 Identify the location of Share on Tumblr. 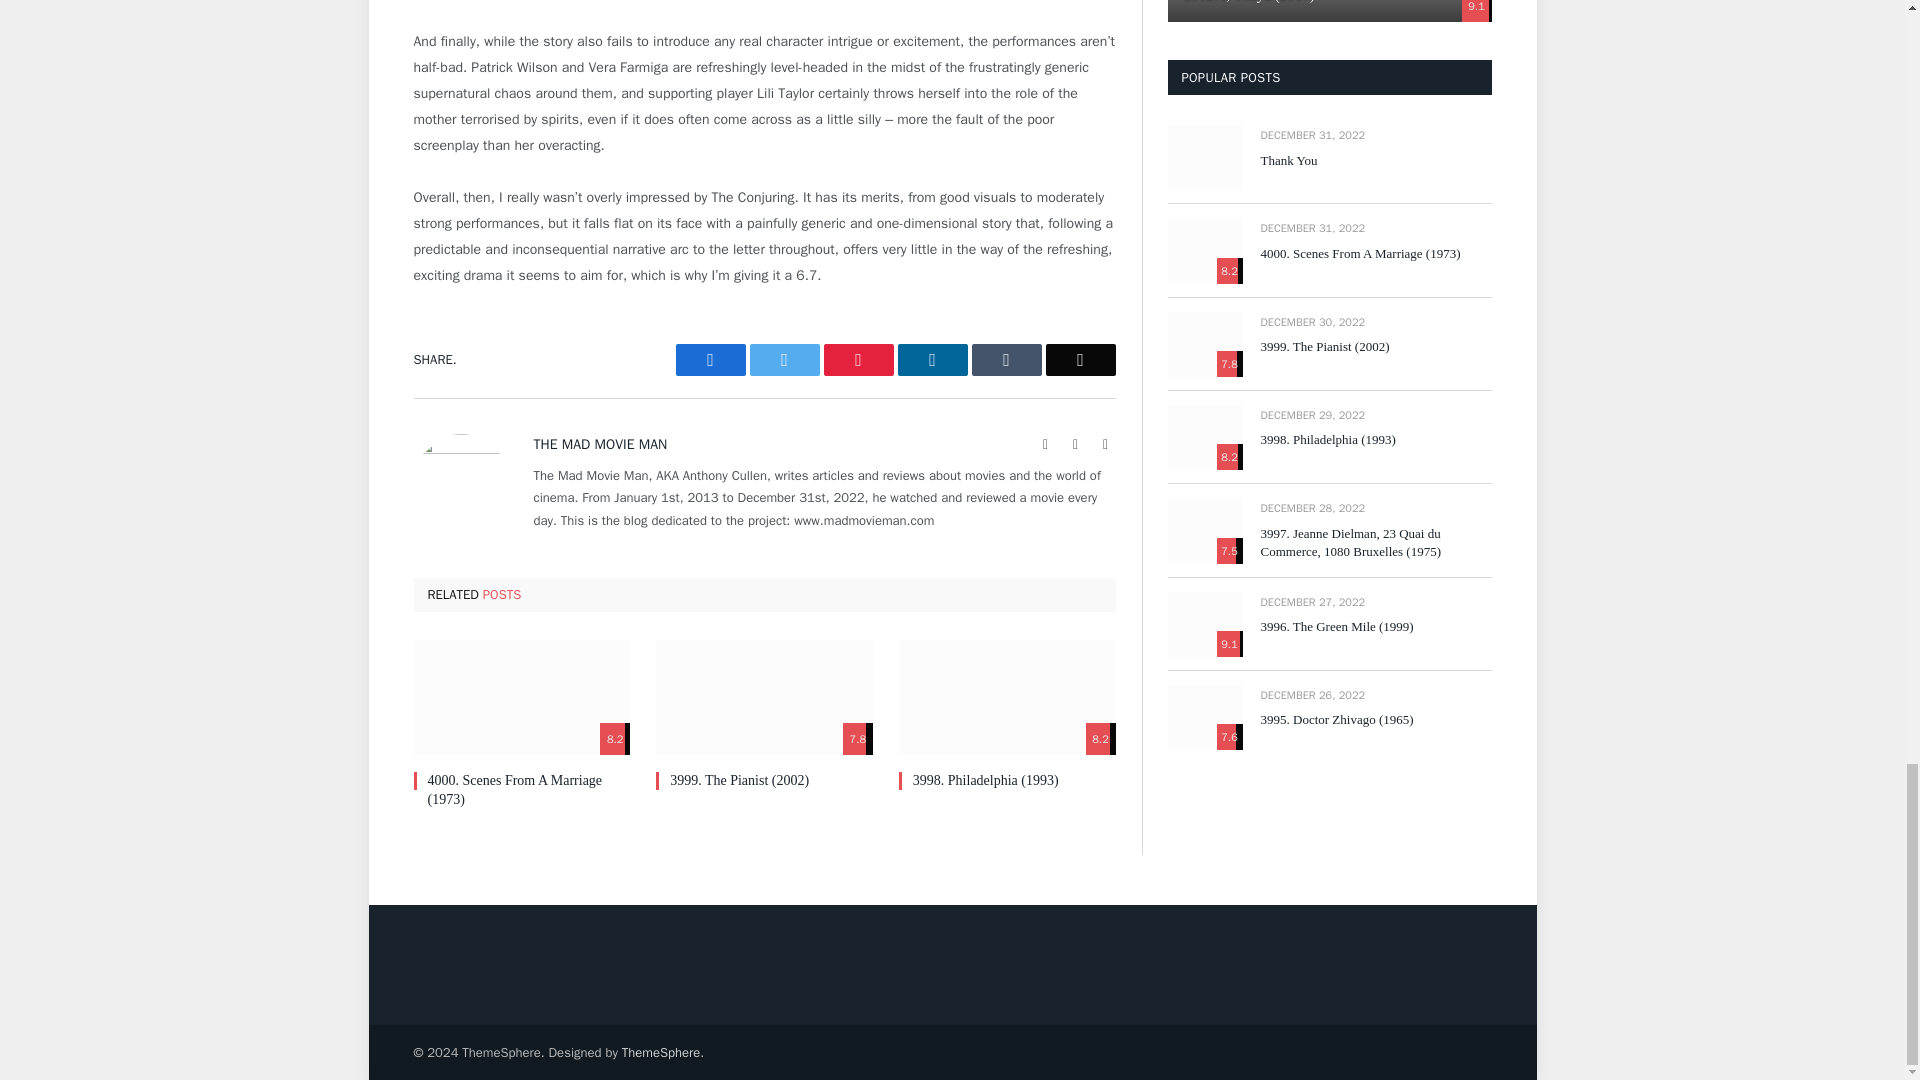
(1006, 360).